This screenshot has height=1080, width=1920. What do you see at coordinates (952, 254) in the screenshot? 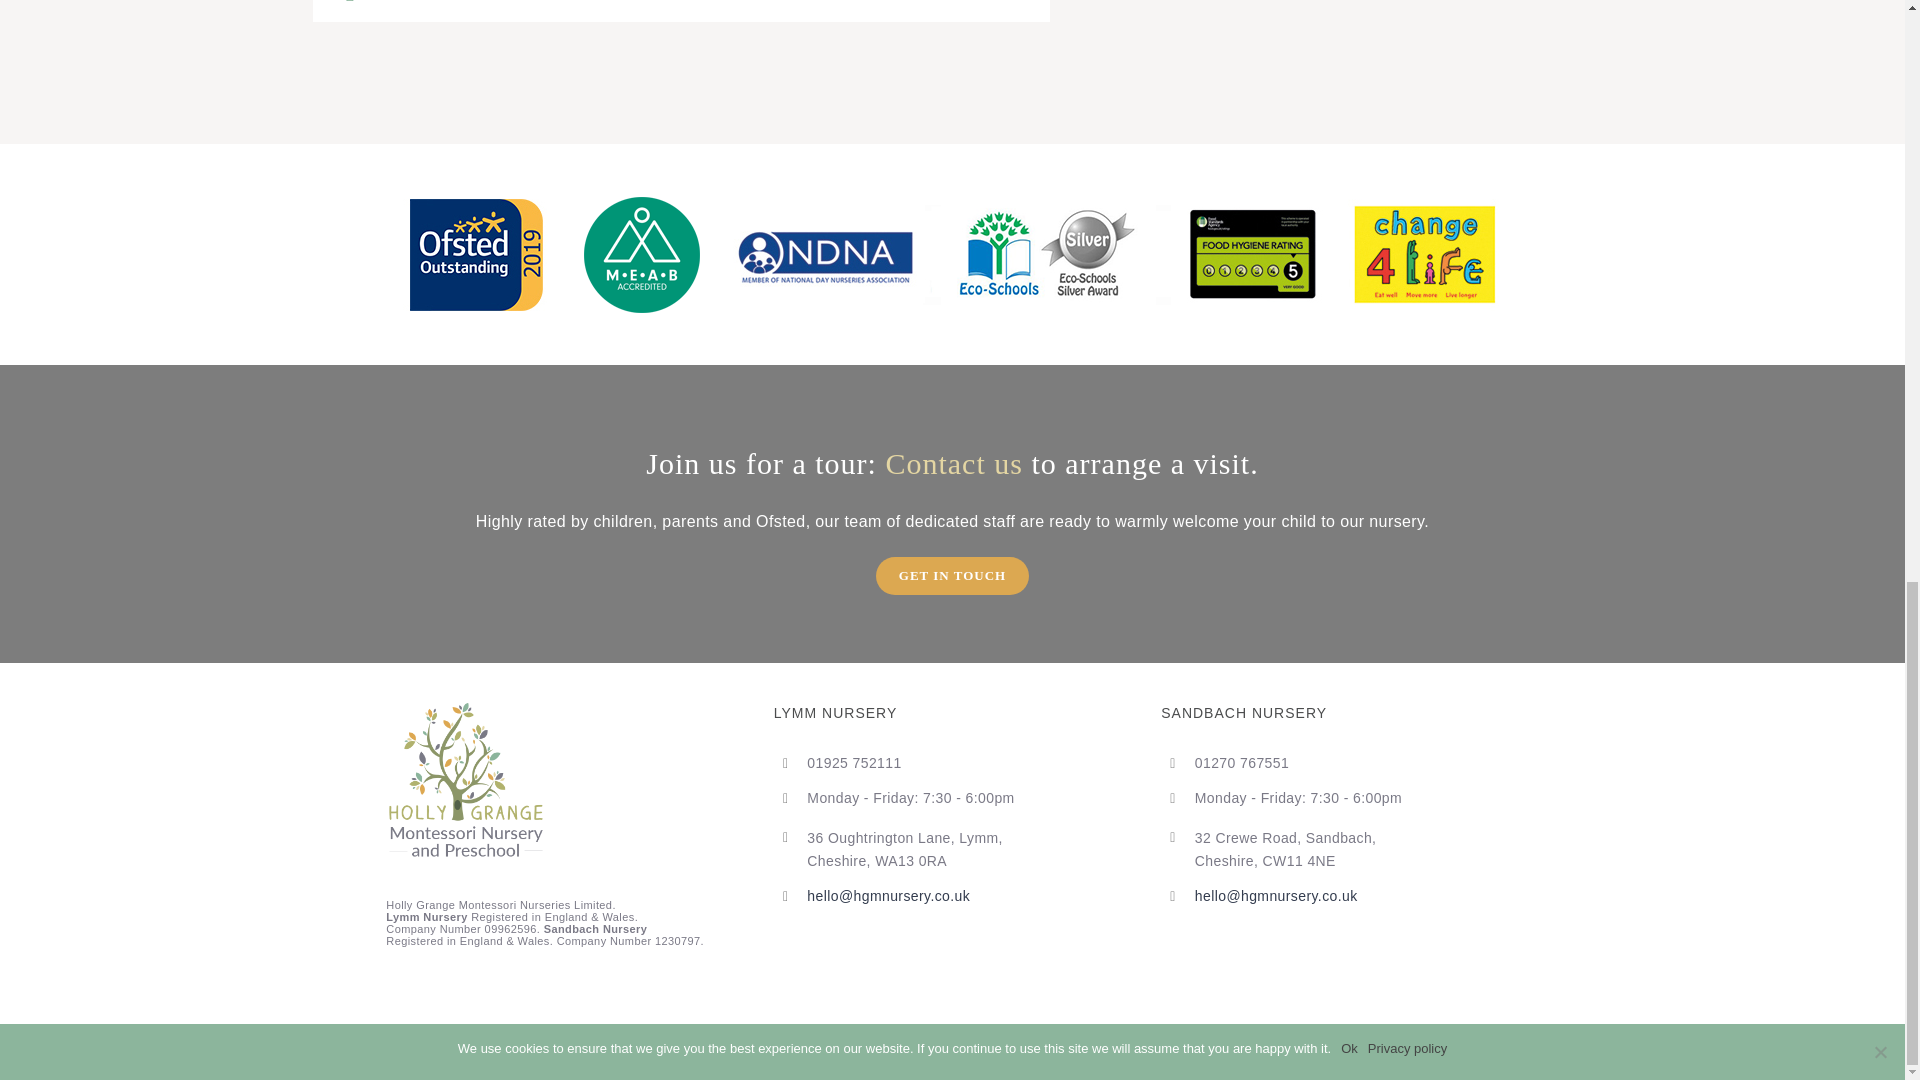
I see `hgm-accreditations-banner-2020.2` at bounding box center [952, 254].